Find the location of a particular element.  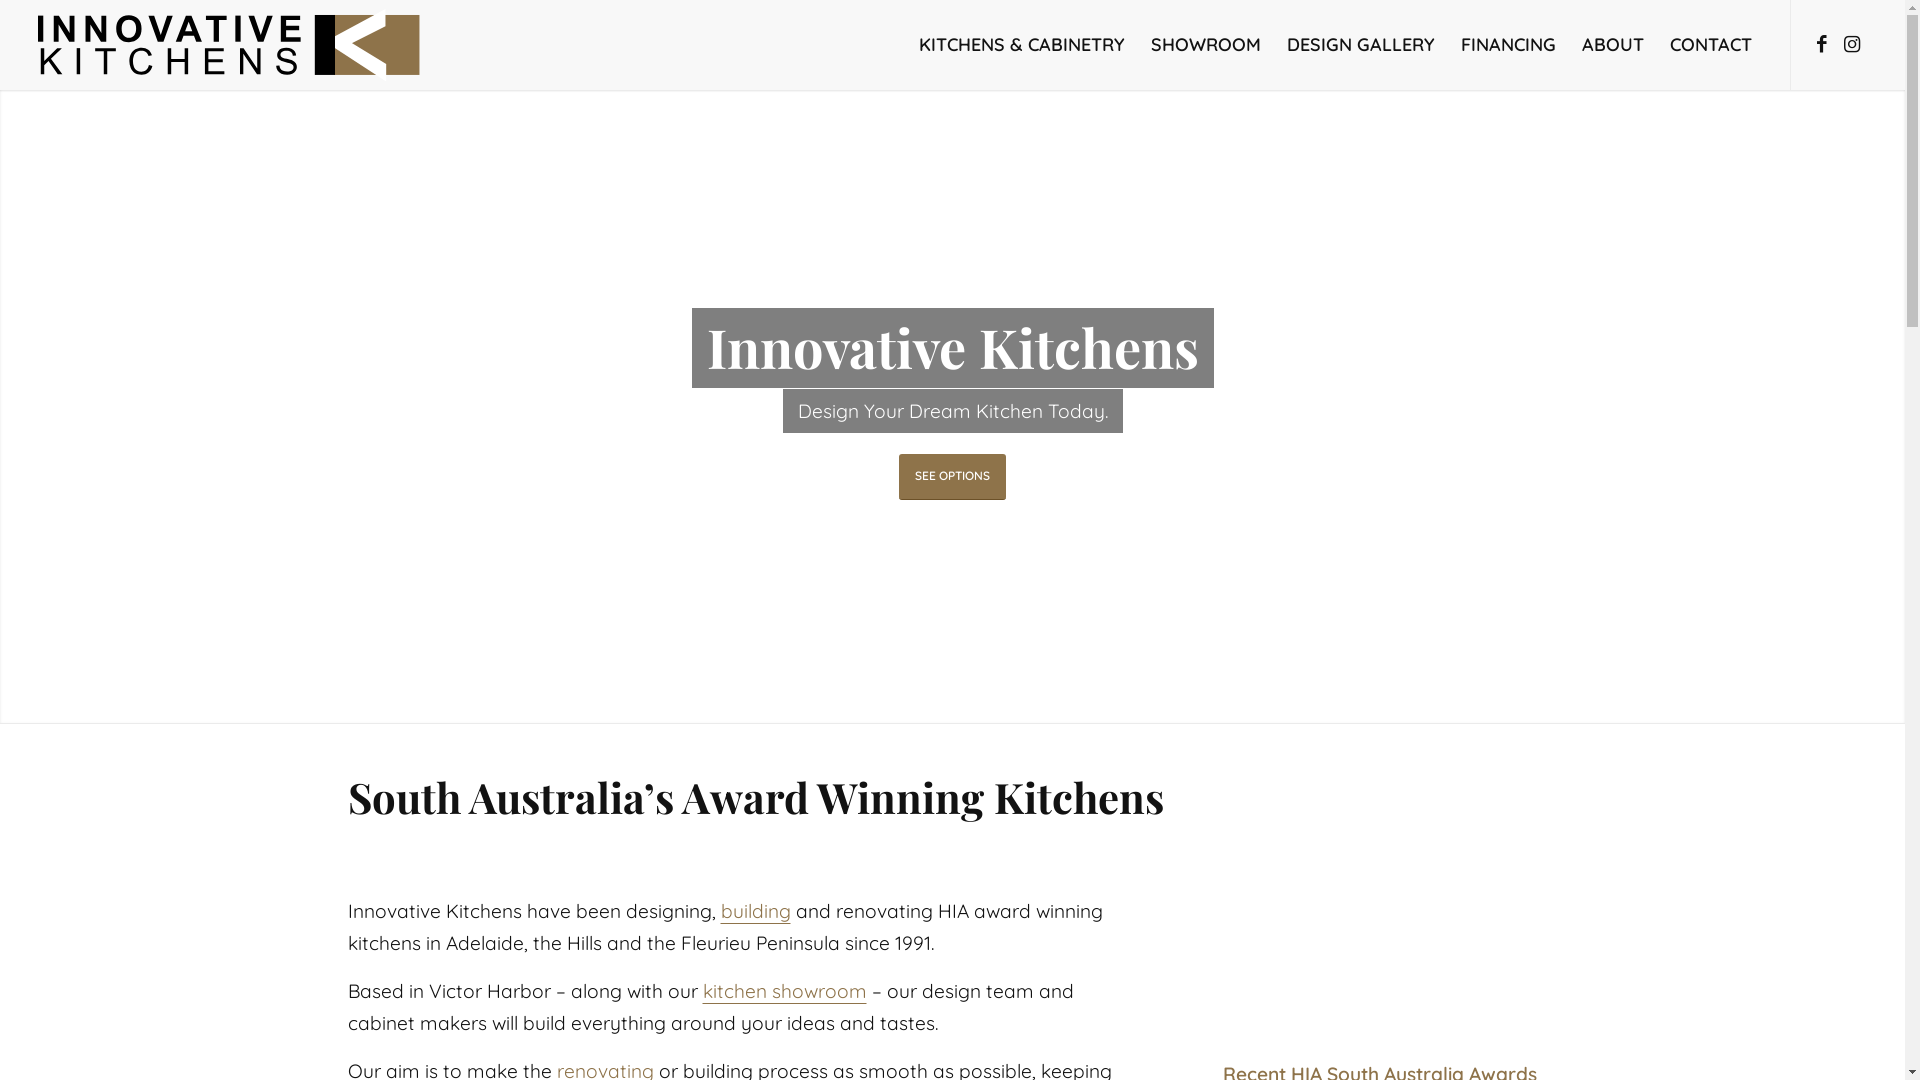

DESIGN GALLERY is located at coordinates (1361, 45).